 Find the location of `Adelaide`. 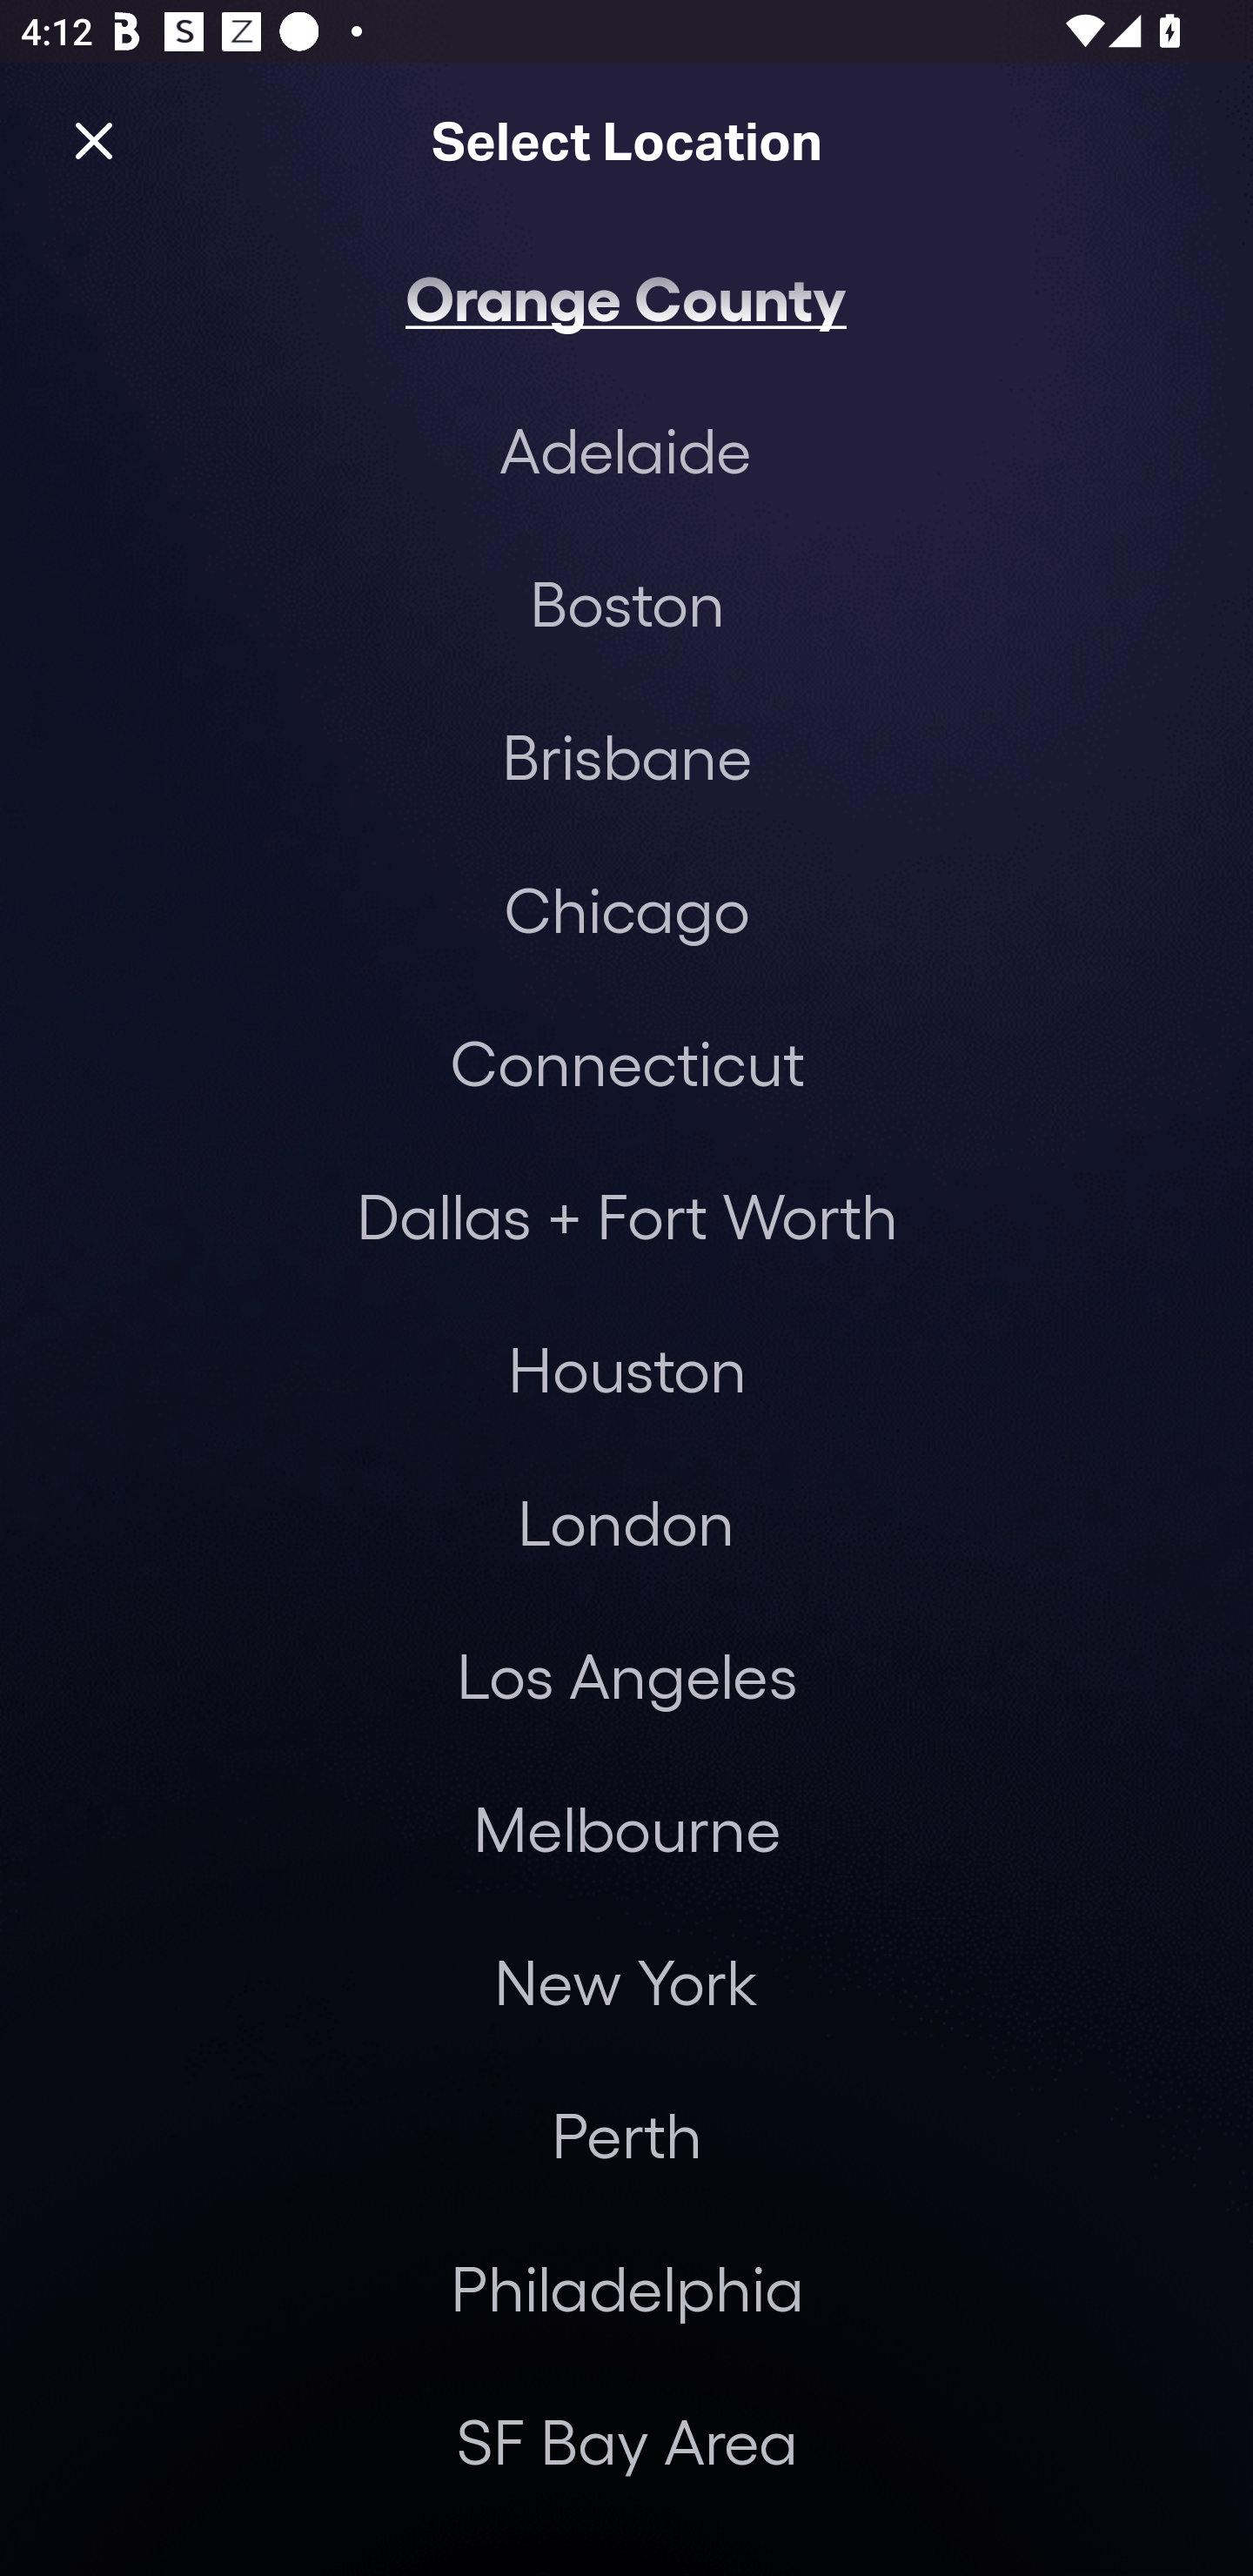

Adelaide is located at coordinates (625, 449).